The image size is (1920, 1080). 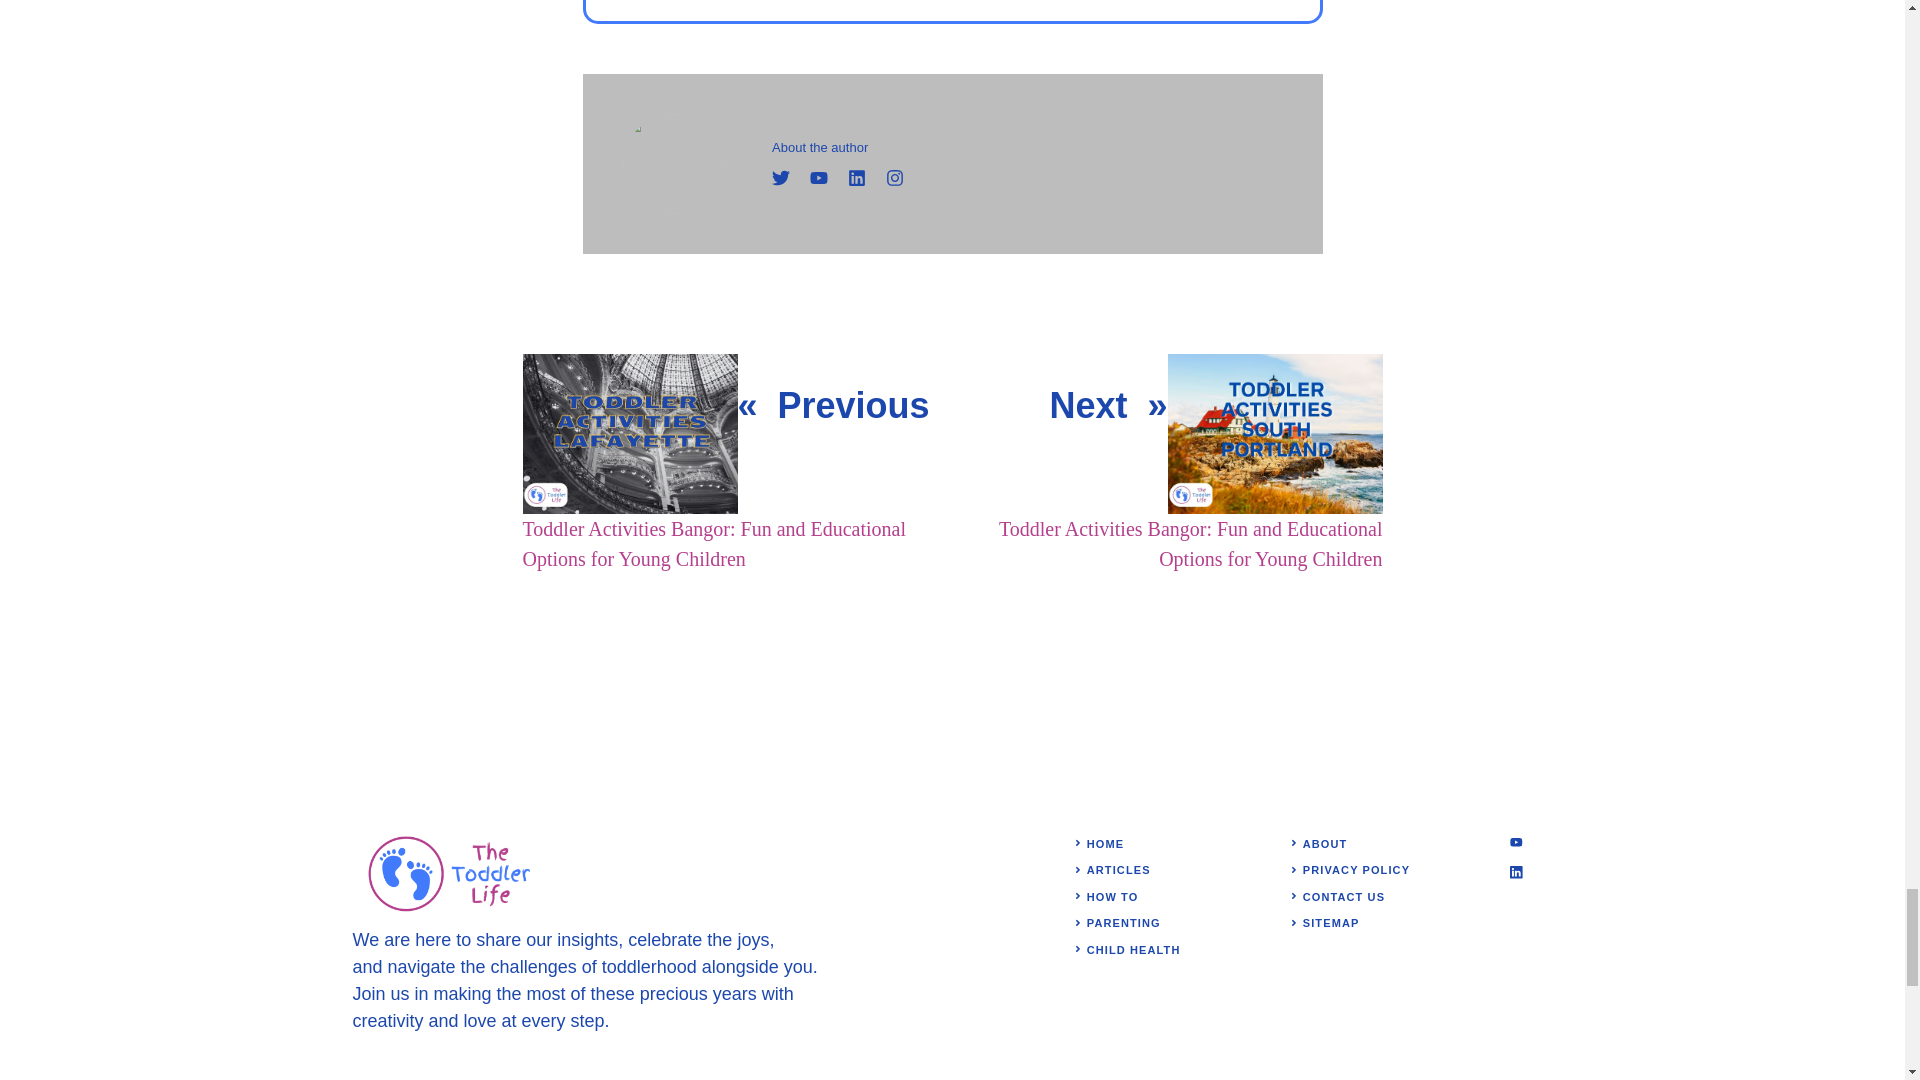 I want to click on HOW TO, so click(x=1112, y=896).